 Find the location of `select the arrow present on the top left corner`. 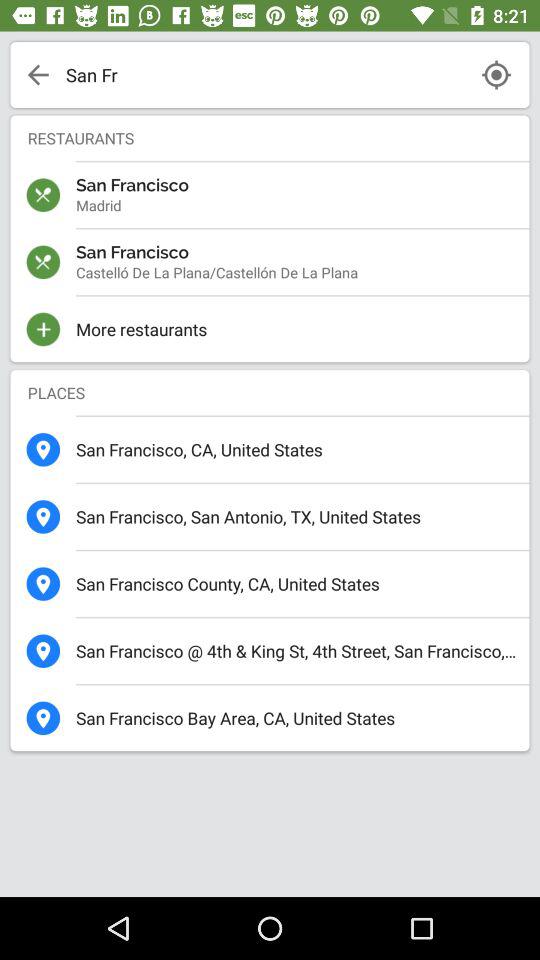

select the arrow present on the top left corner is located at coordinates (37, 74).